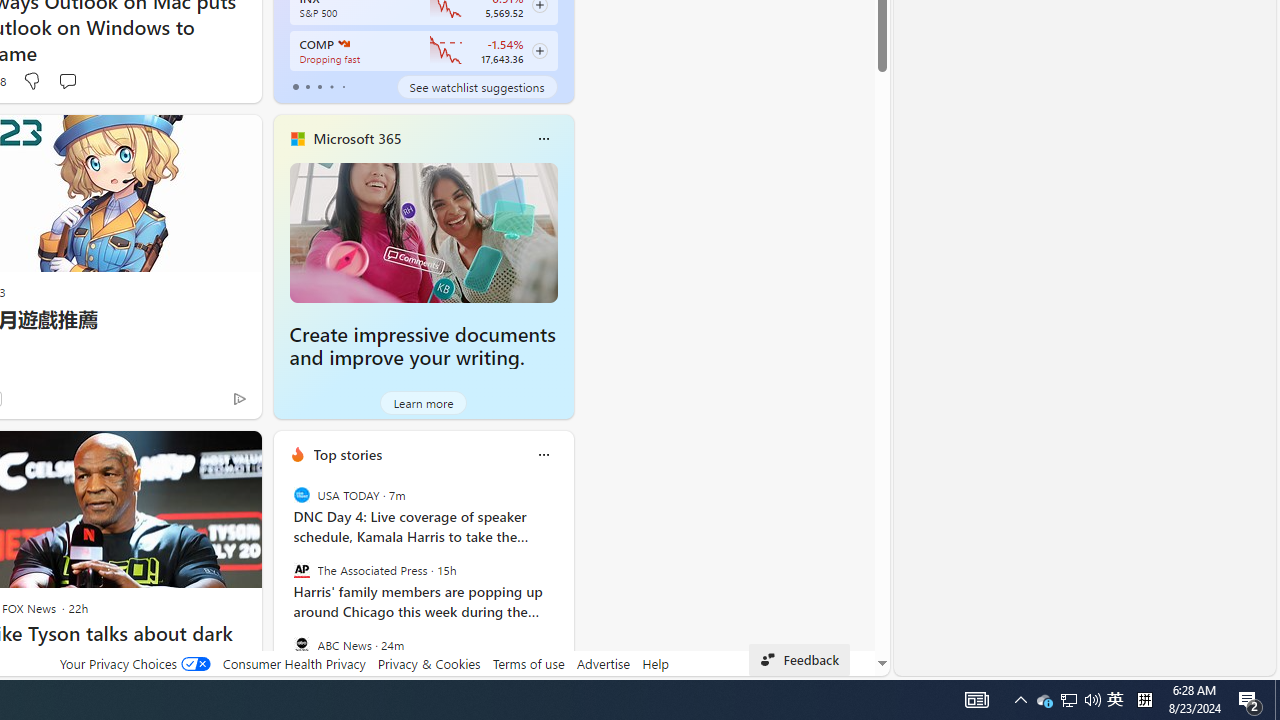 The image size is (1280, 720). Describe the element at coordinates (306, 86) in the screenshot. I see `tab-1` at that location.